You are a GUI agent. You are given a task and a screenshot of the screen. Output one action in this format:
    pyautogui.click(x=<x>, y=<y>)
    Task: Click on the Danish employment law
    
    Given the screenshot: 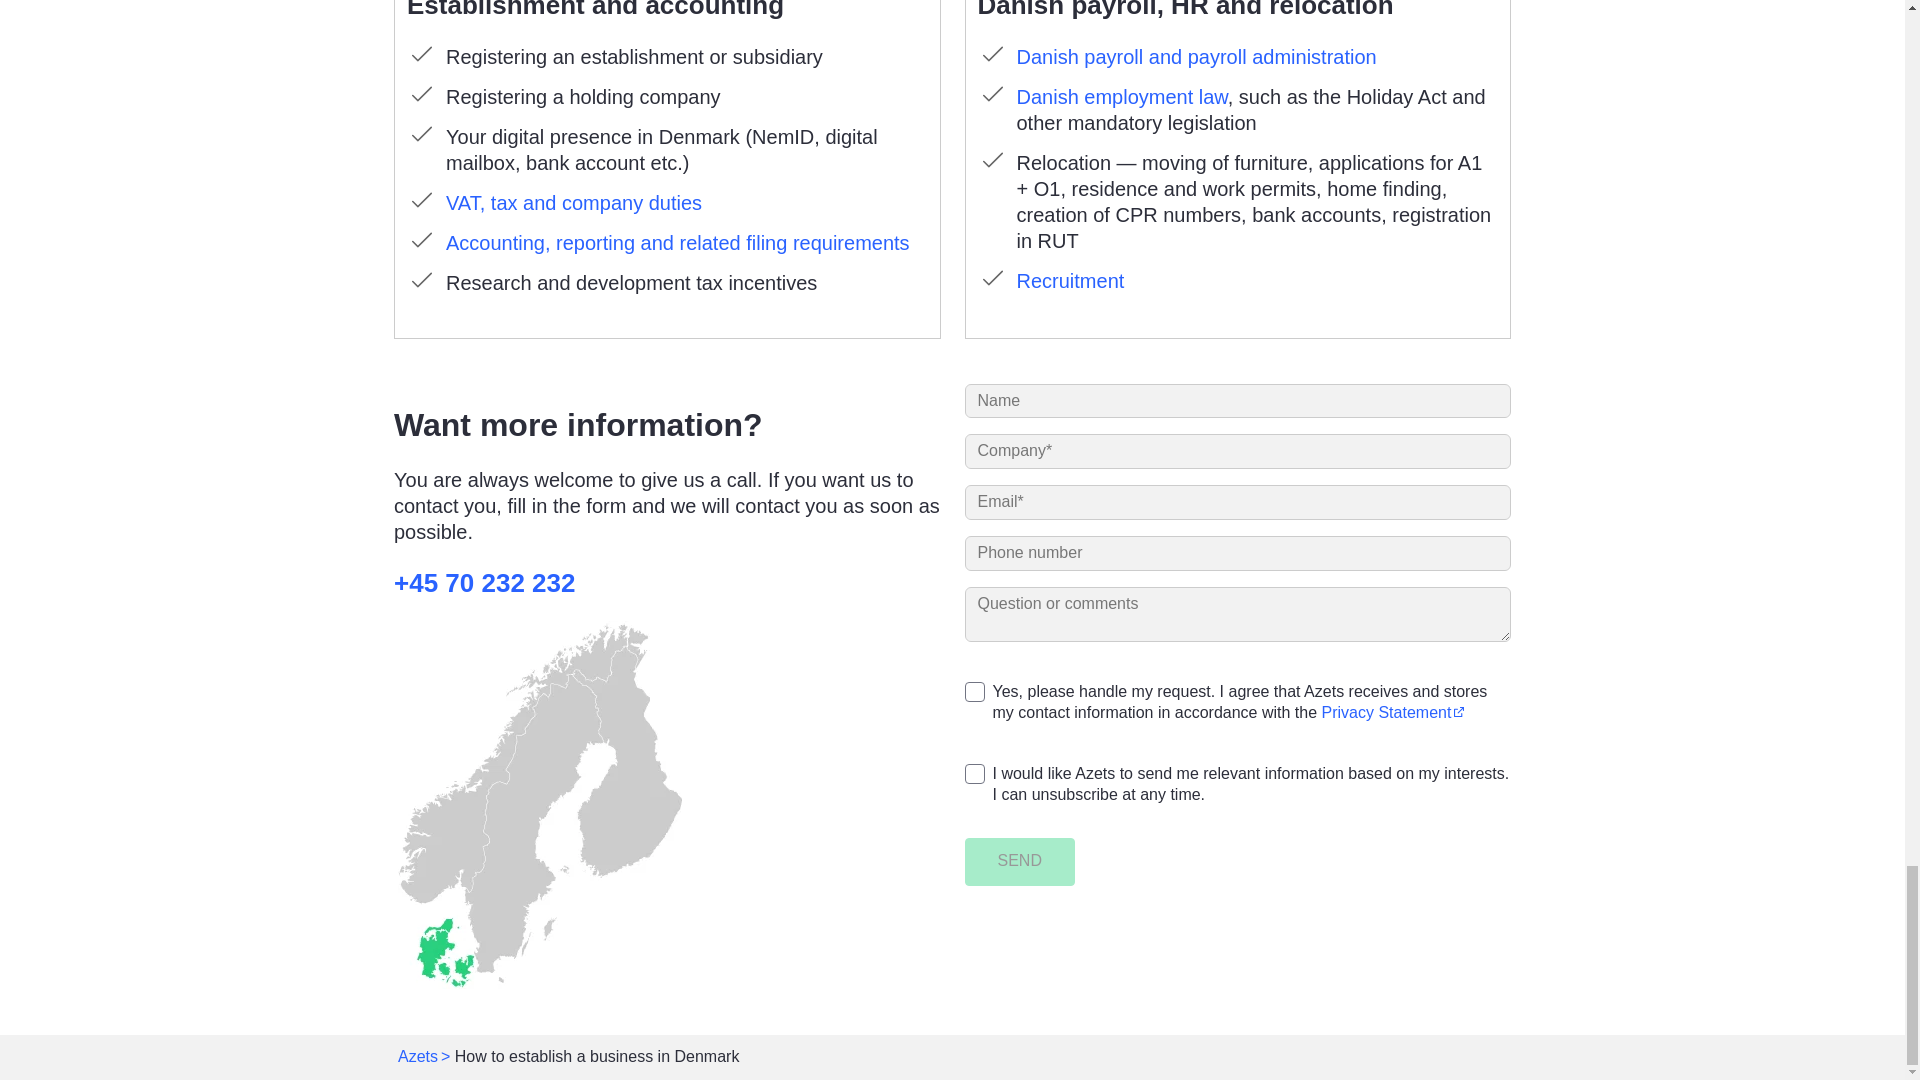 What is the action you would take?
    pyautogui.click(x=1120, y=97)
    